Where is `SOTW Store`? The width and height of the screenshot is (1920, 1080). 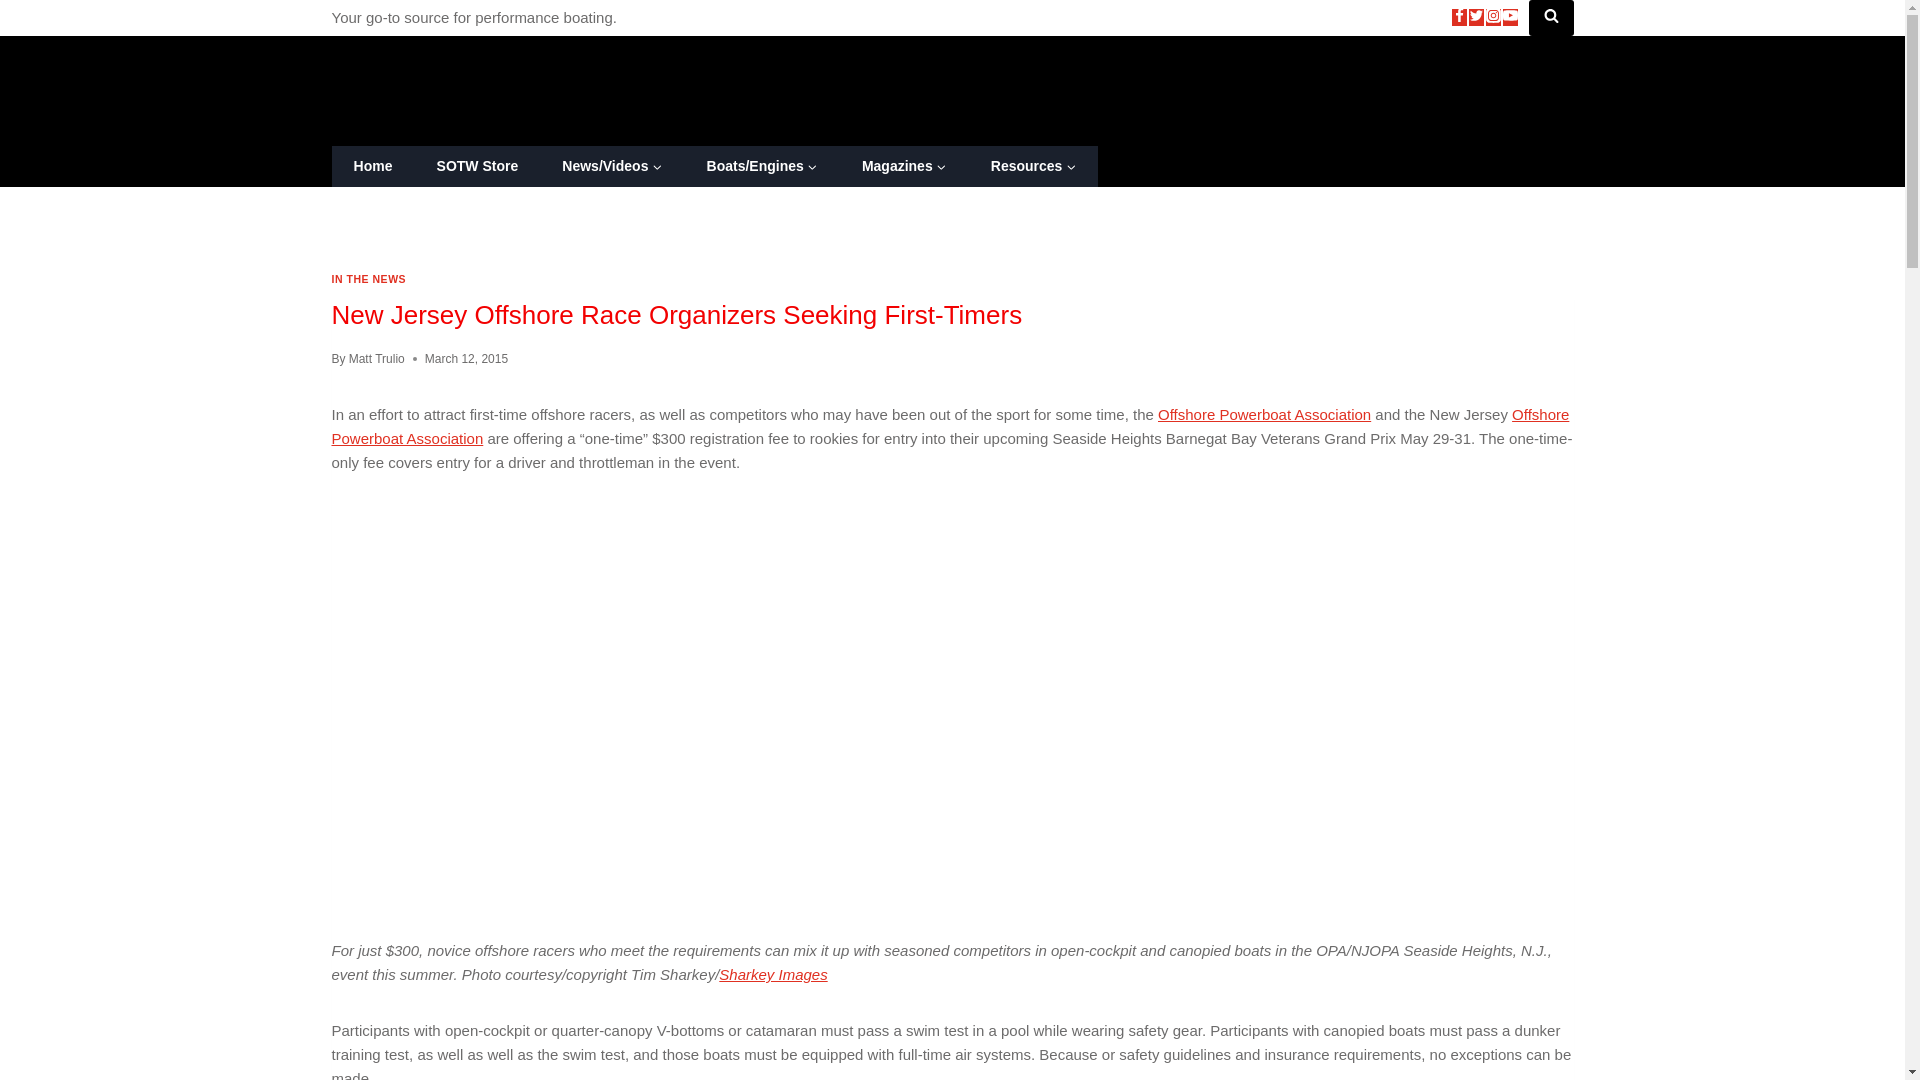
SOTW Store is located at coordinates (476, 166).